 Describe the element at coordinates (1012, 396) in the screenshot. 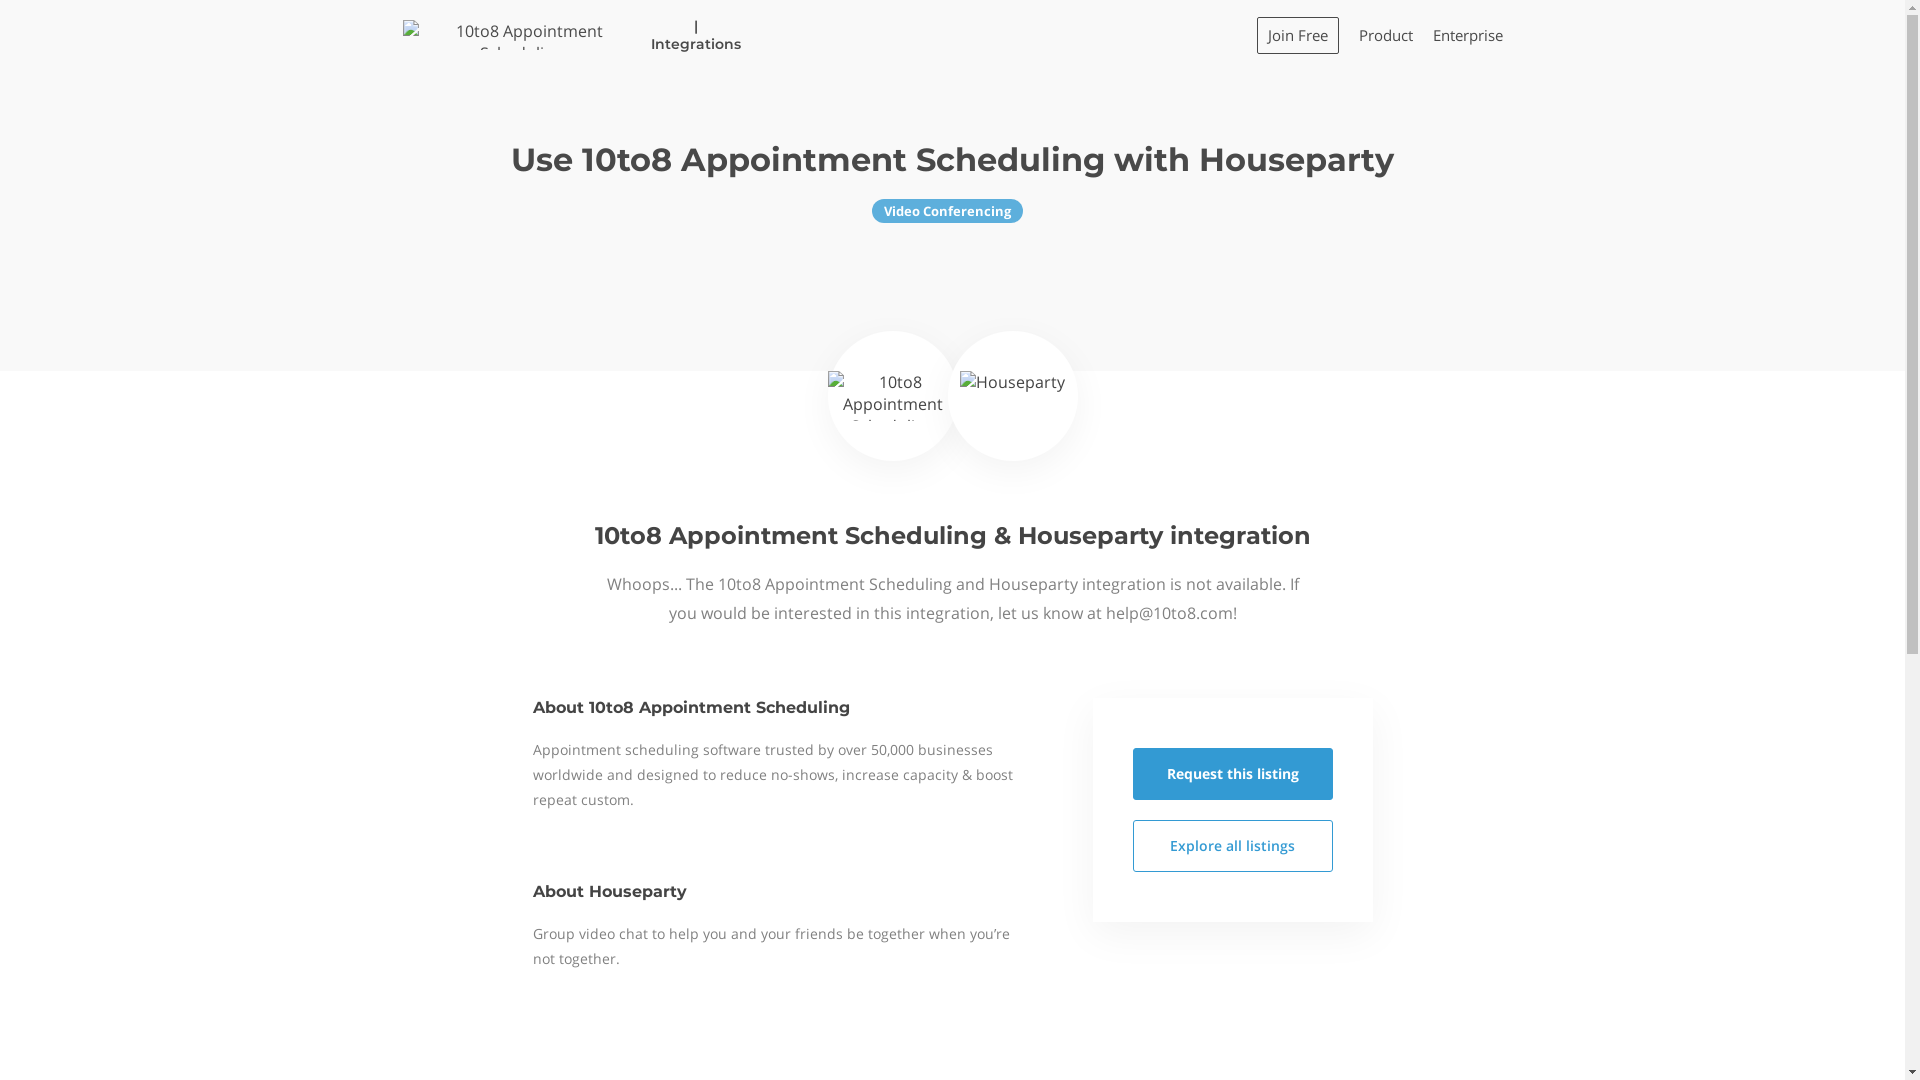

I see `Houseparty` at that location.